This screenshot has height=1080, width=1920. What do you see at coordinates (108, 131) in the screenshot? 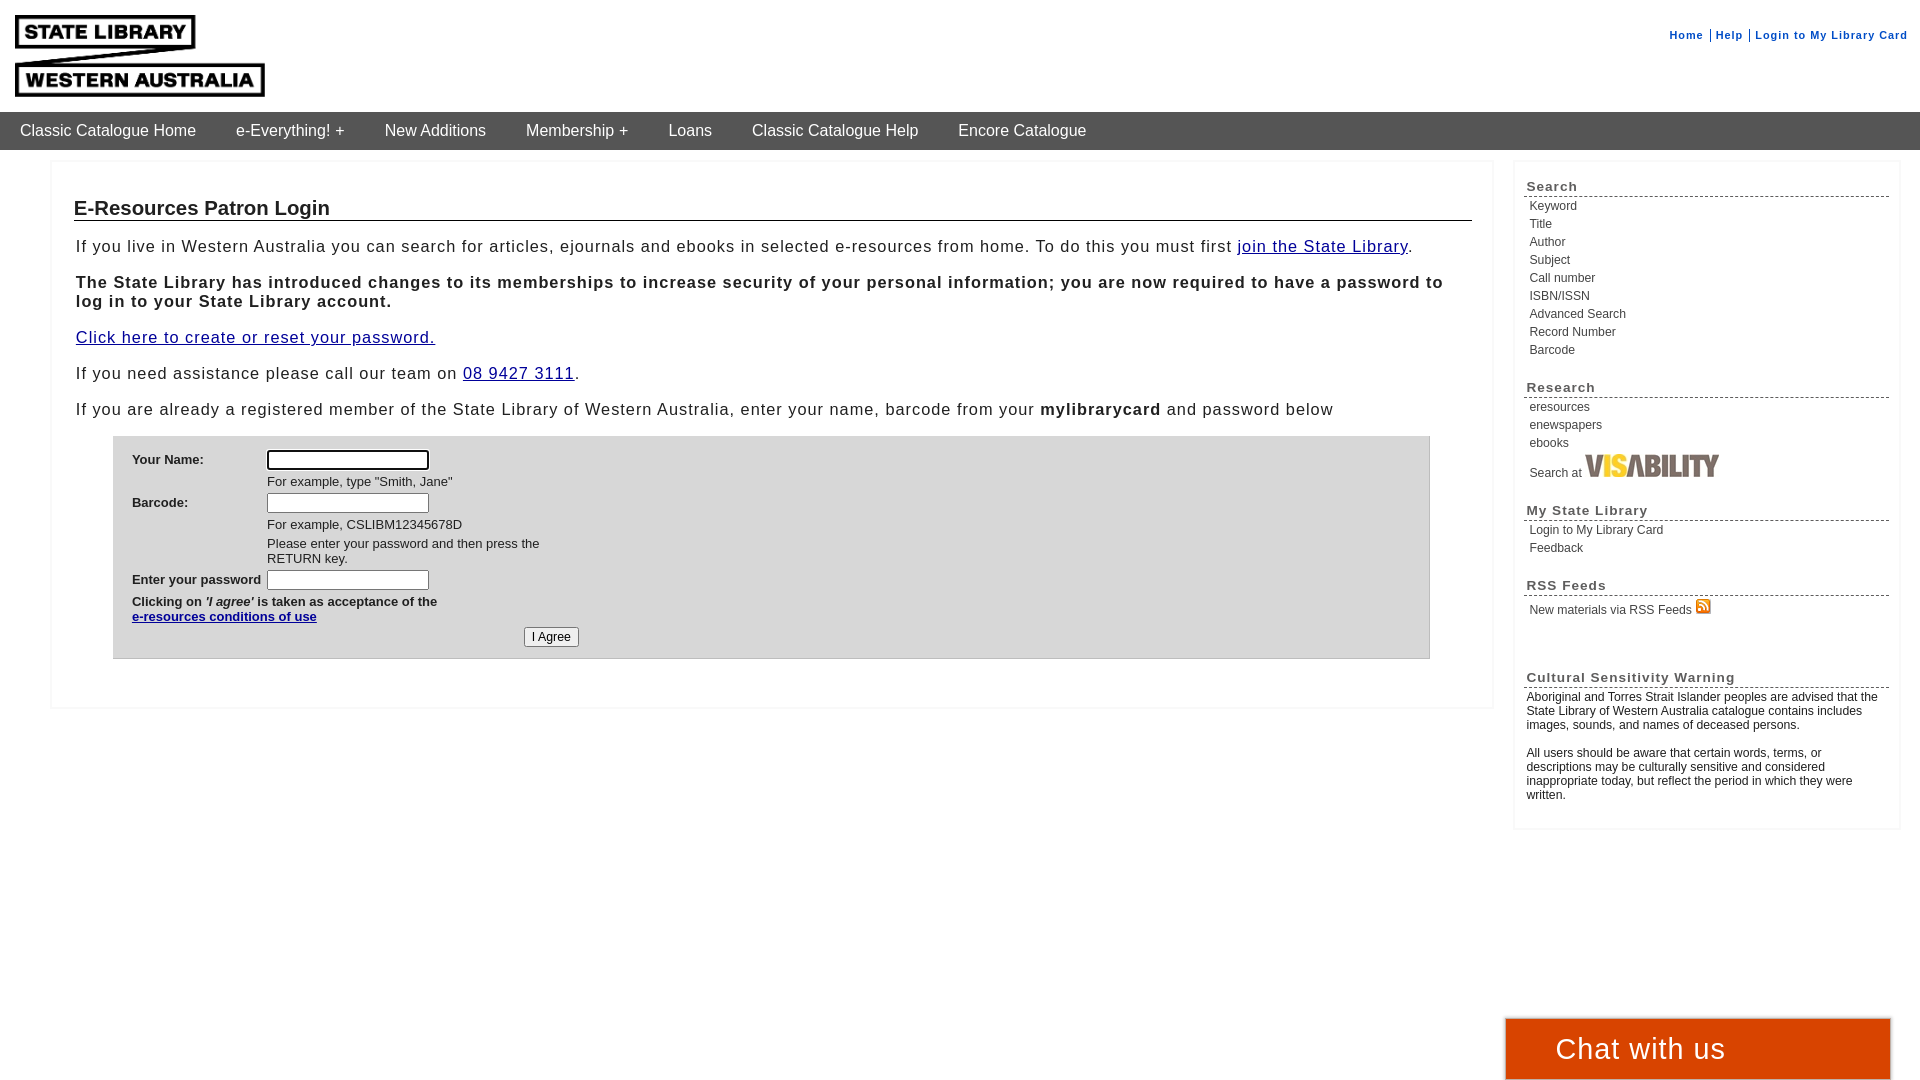
I see `Classic Catalogue Home` at bounding box center [108, 131].